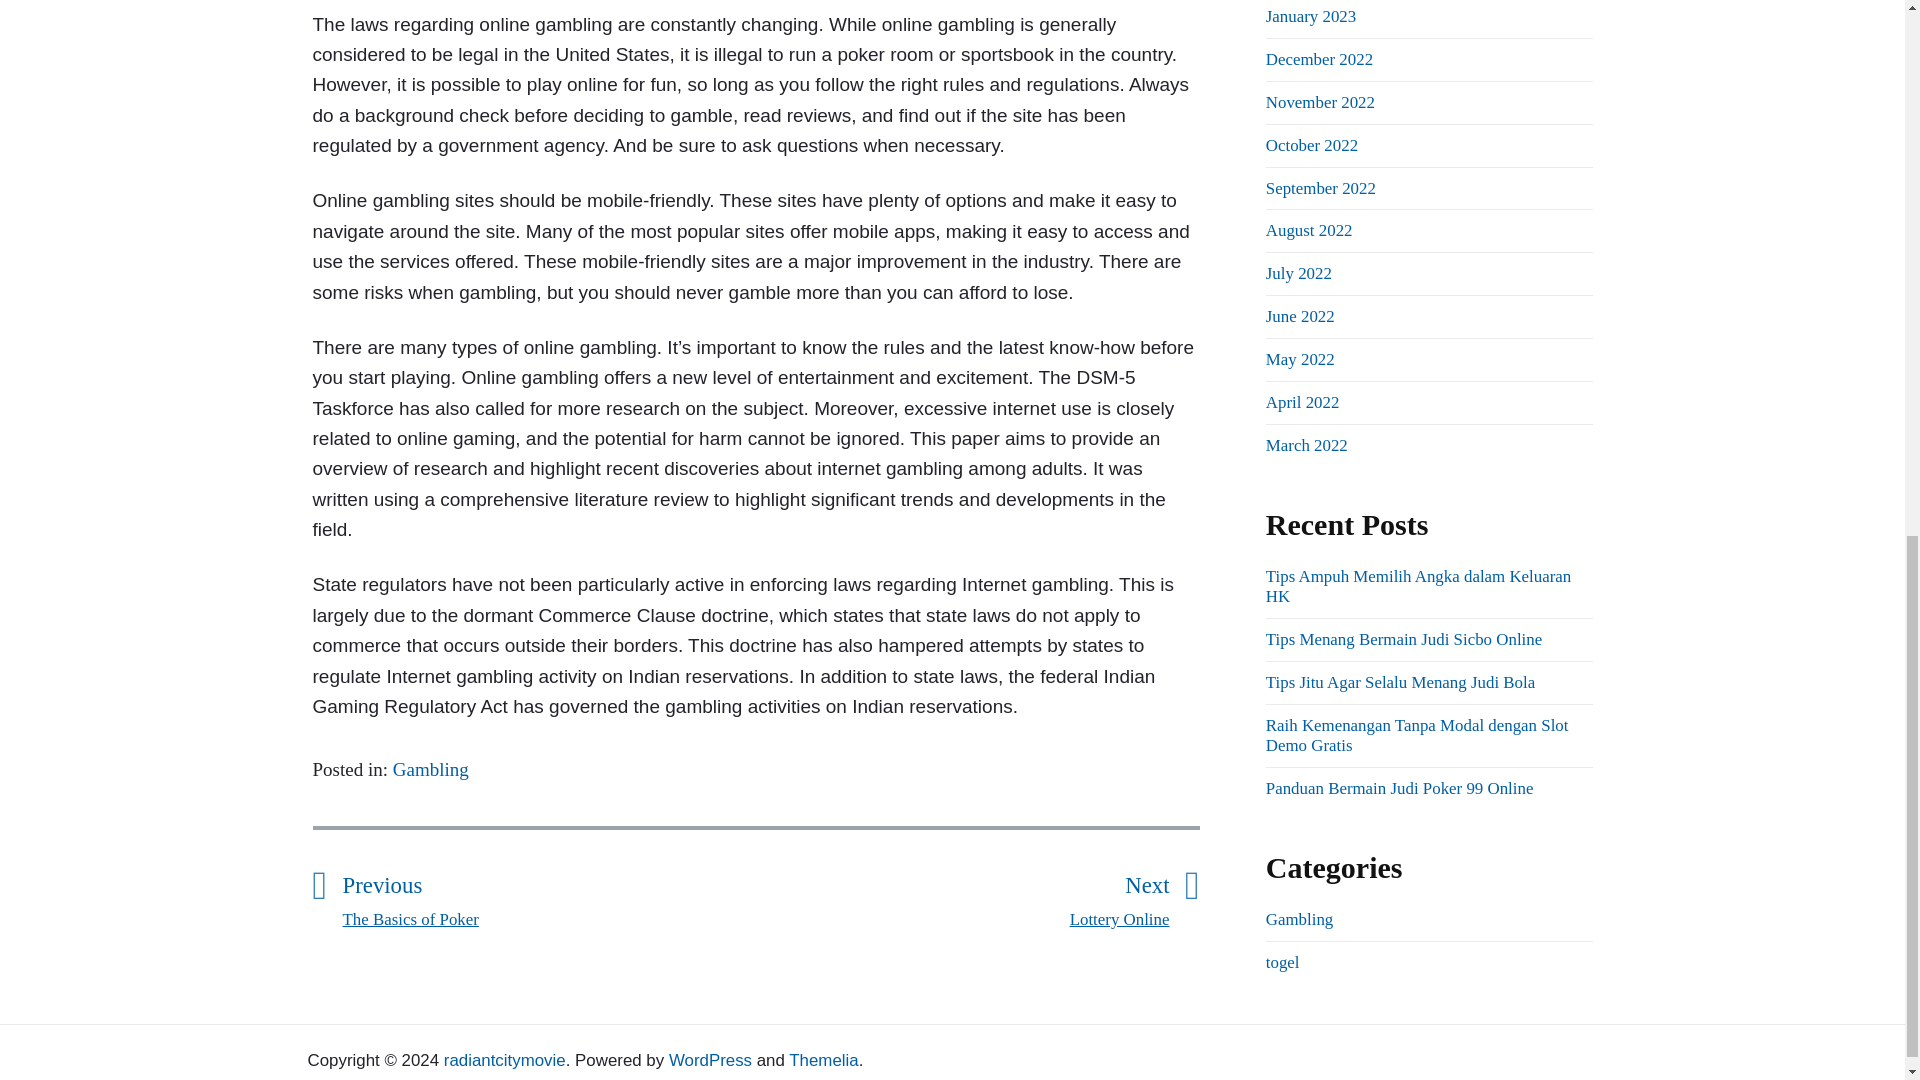  What do you see at coordinates (1320, 102) in the screenshot?
I see `November 2022` at bounding box center [1320, 102].